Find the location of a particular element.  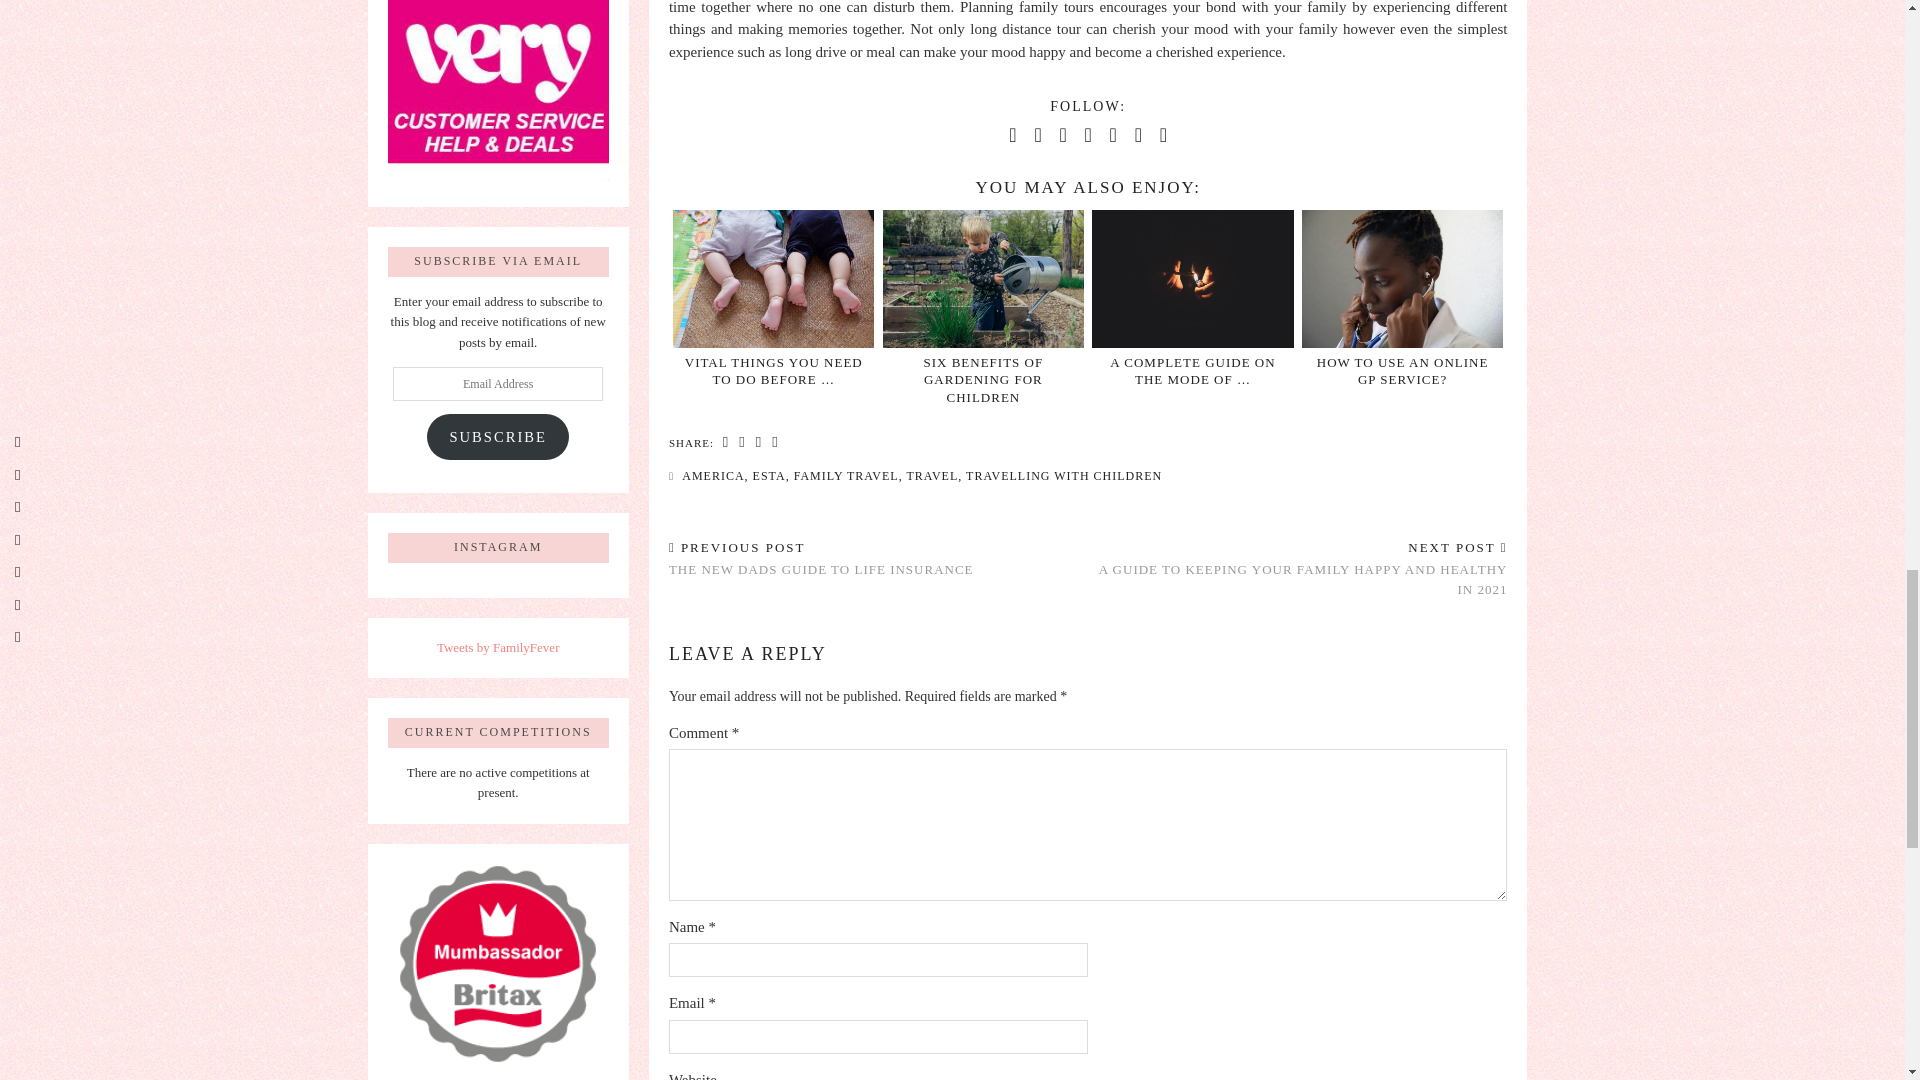

Six benefits of gardening for children is located at coordinates (982, 380).